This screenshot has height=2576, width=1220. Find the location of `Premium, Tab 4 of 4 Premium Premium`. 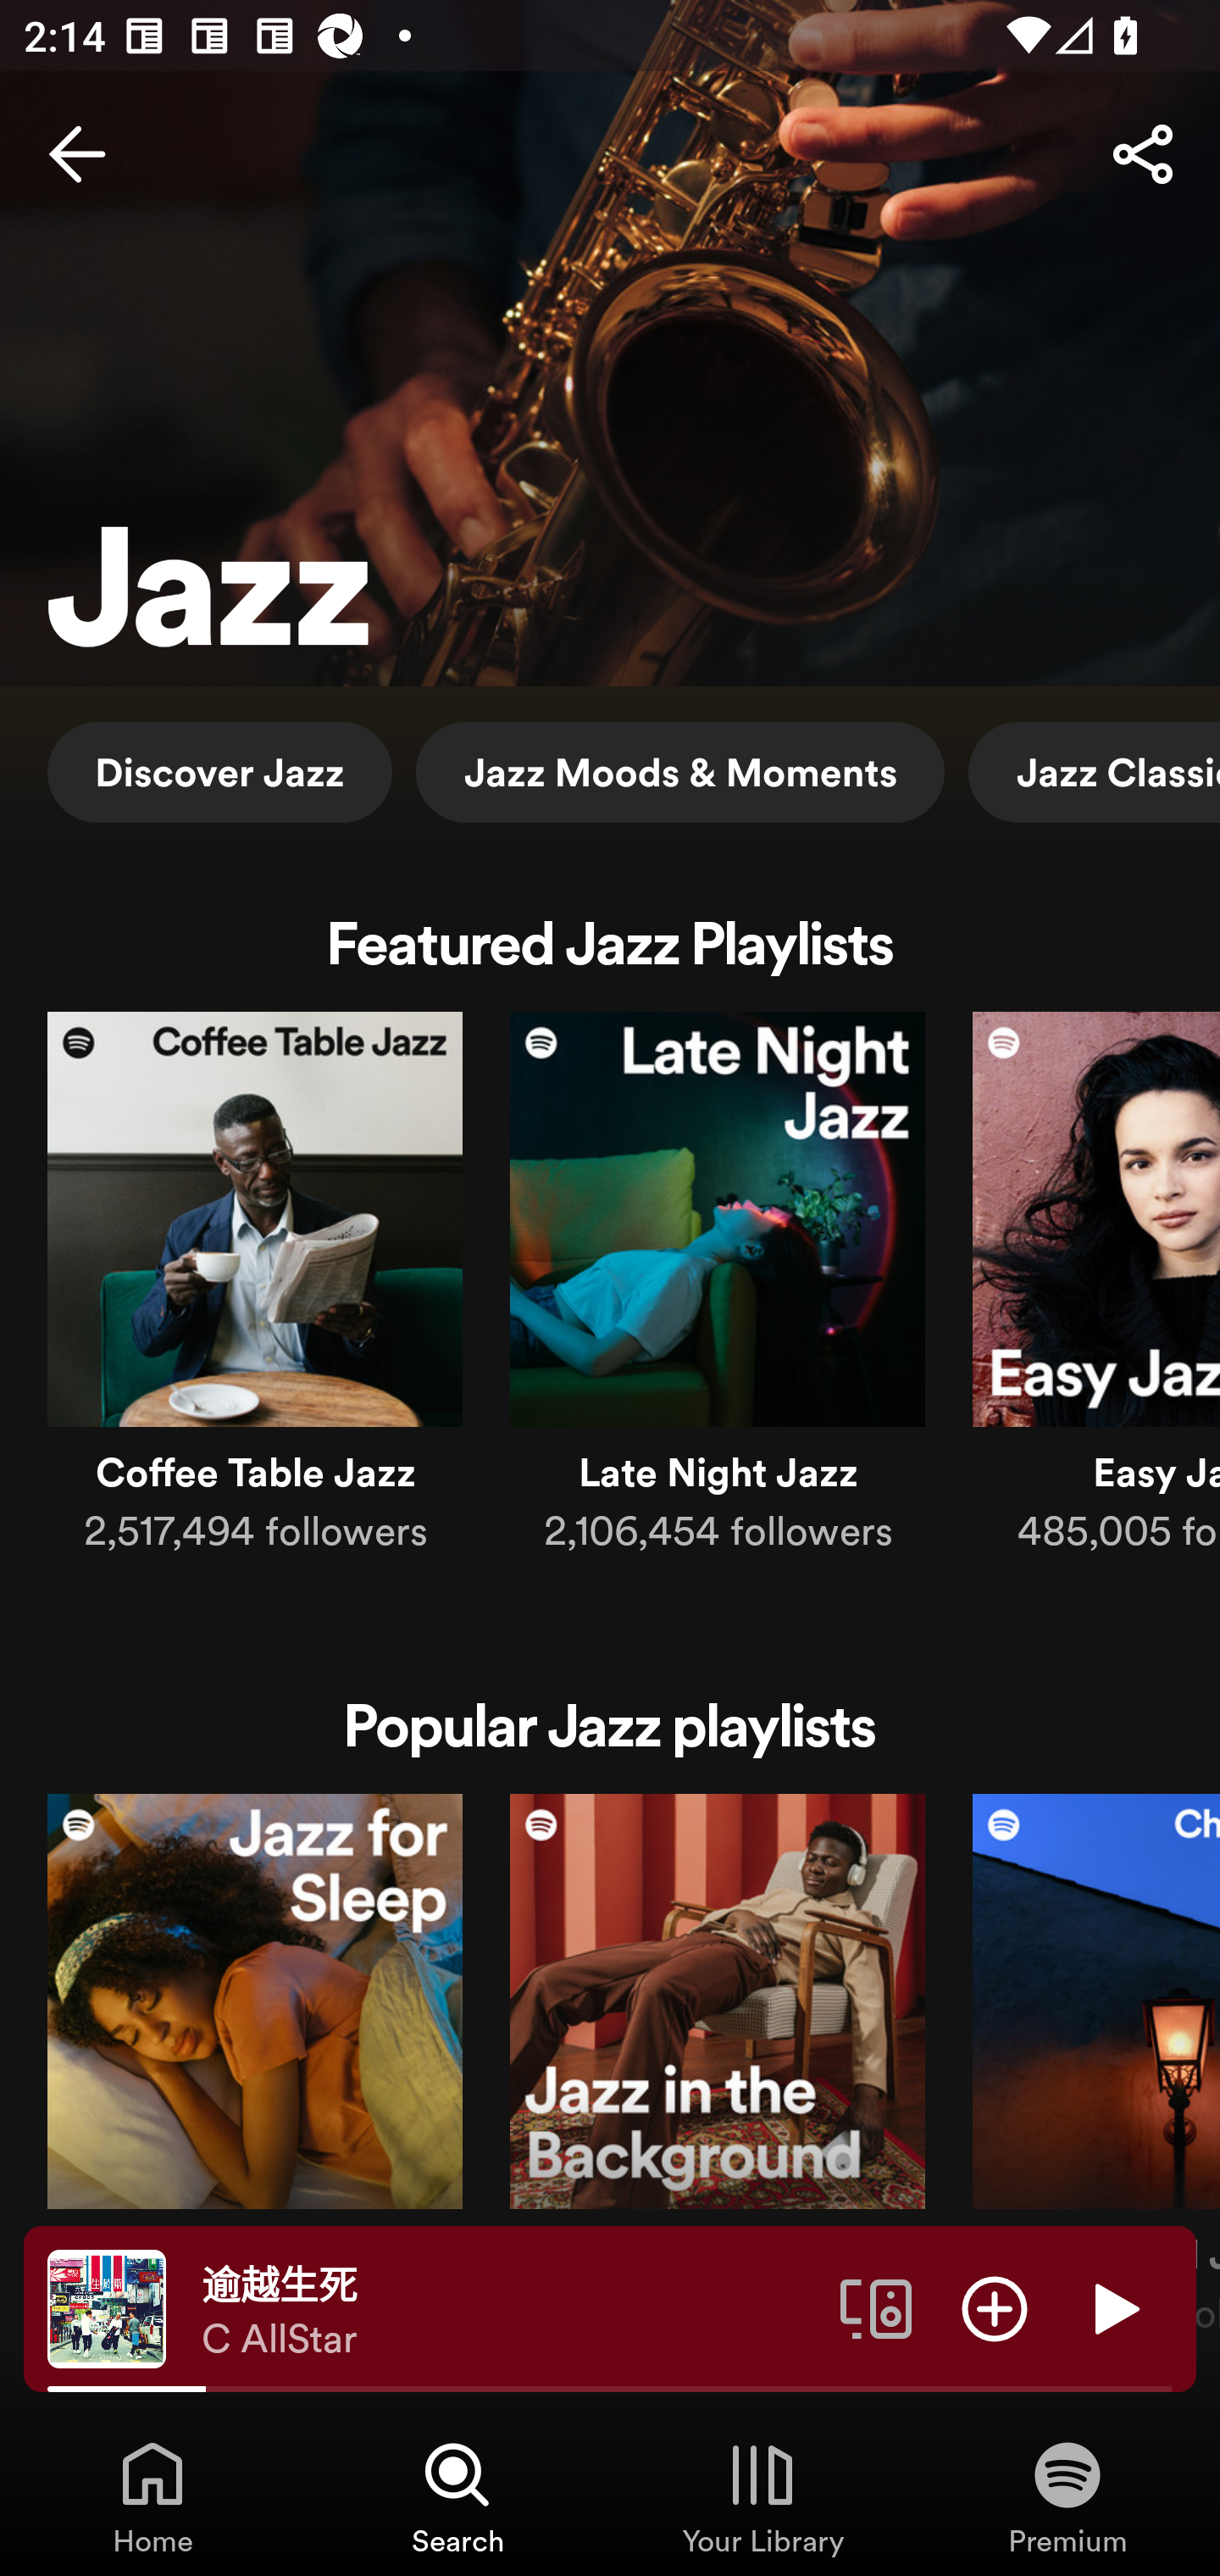

Premium, Tab 4 of 4 Premium Premium is located at coordinates (1067, 2496).